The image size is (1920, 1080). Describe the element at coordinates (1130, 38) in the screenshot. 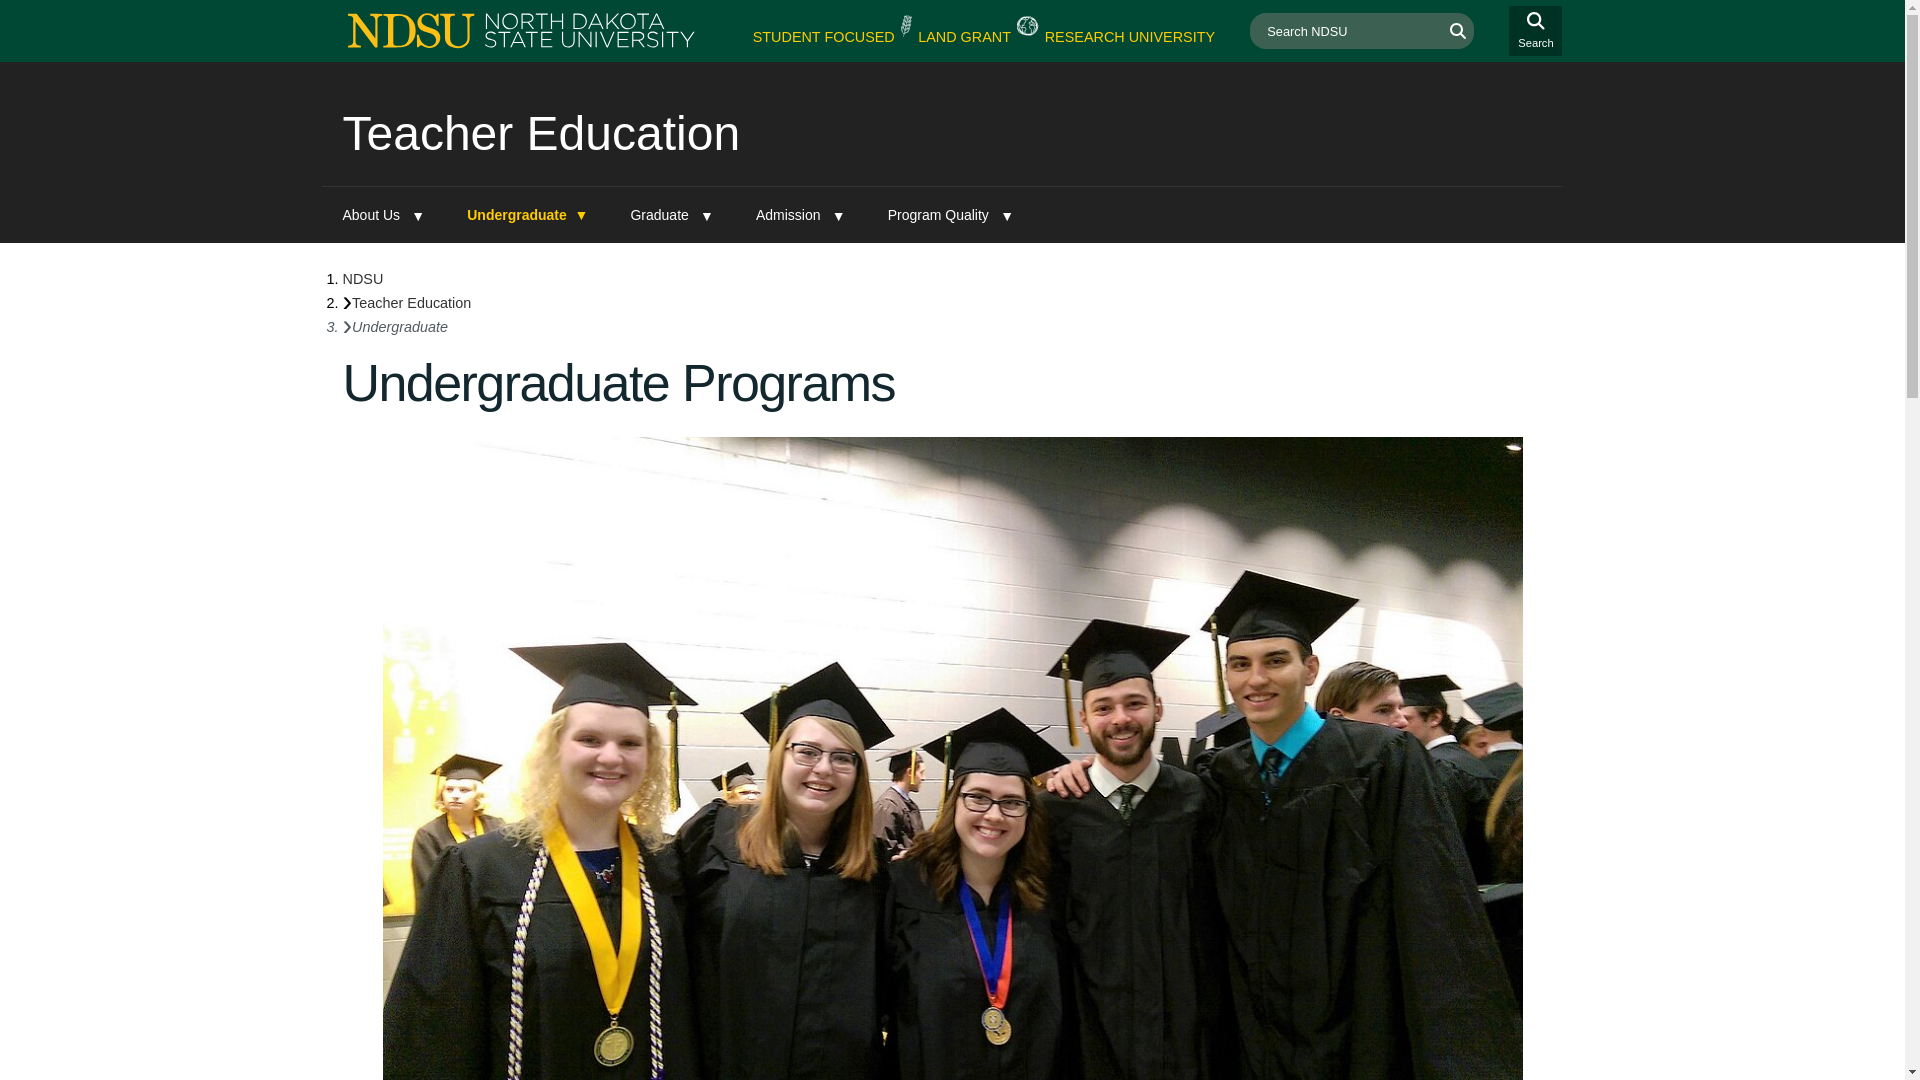

I see `RESEARCH UNIVERSITY` at that location.